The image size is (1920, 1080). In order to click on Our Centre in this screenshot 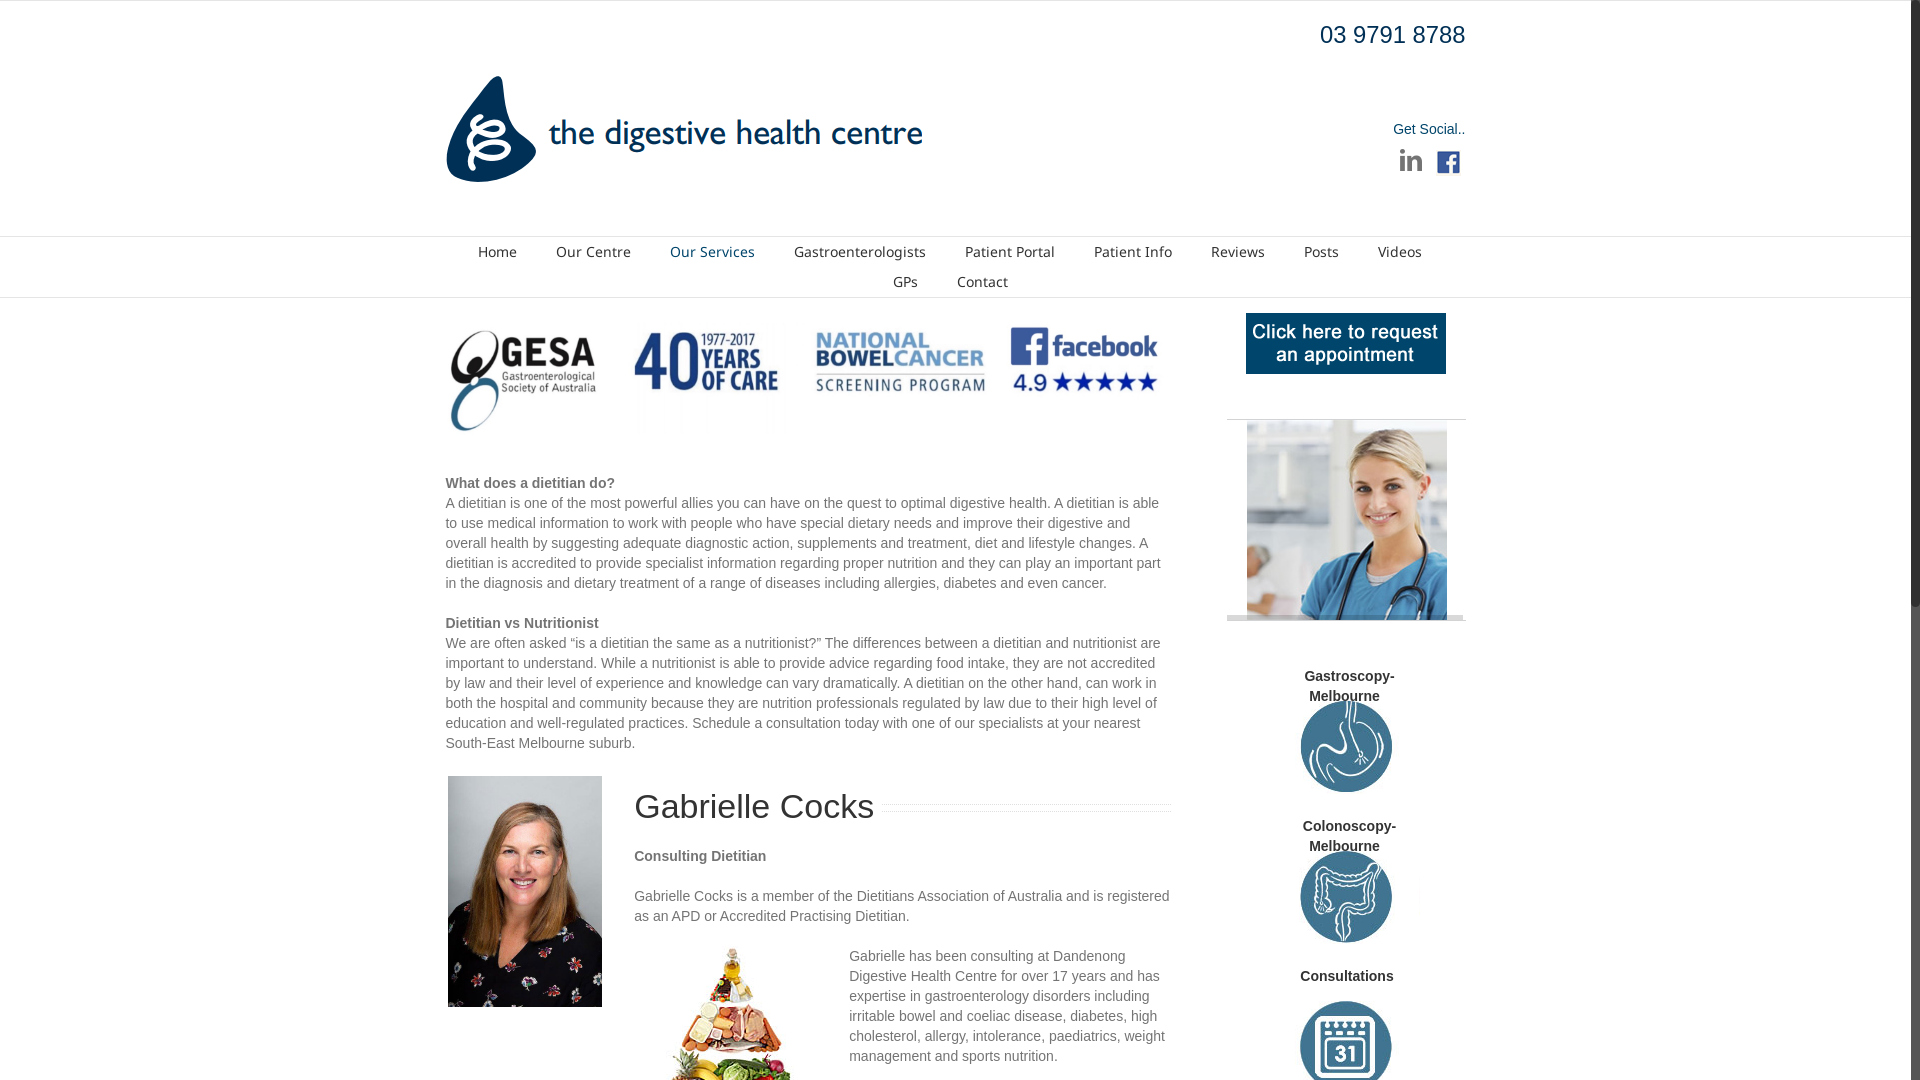, I will do `click(594, 252)`.